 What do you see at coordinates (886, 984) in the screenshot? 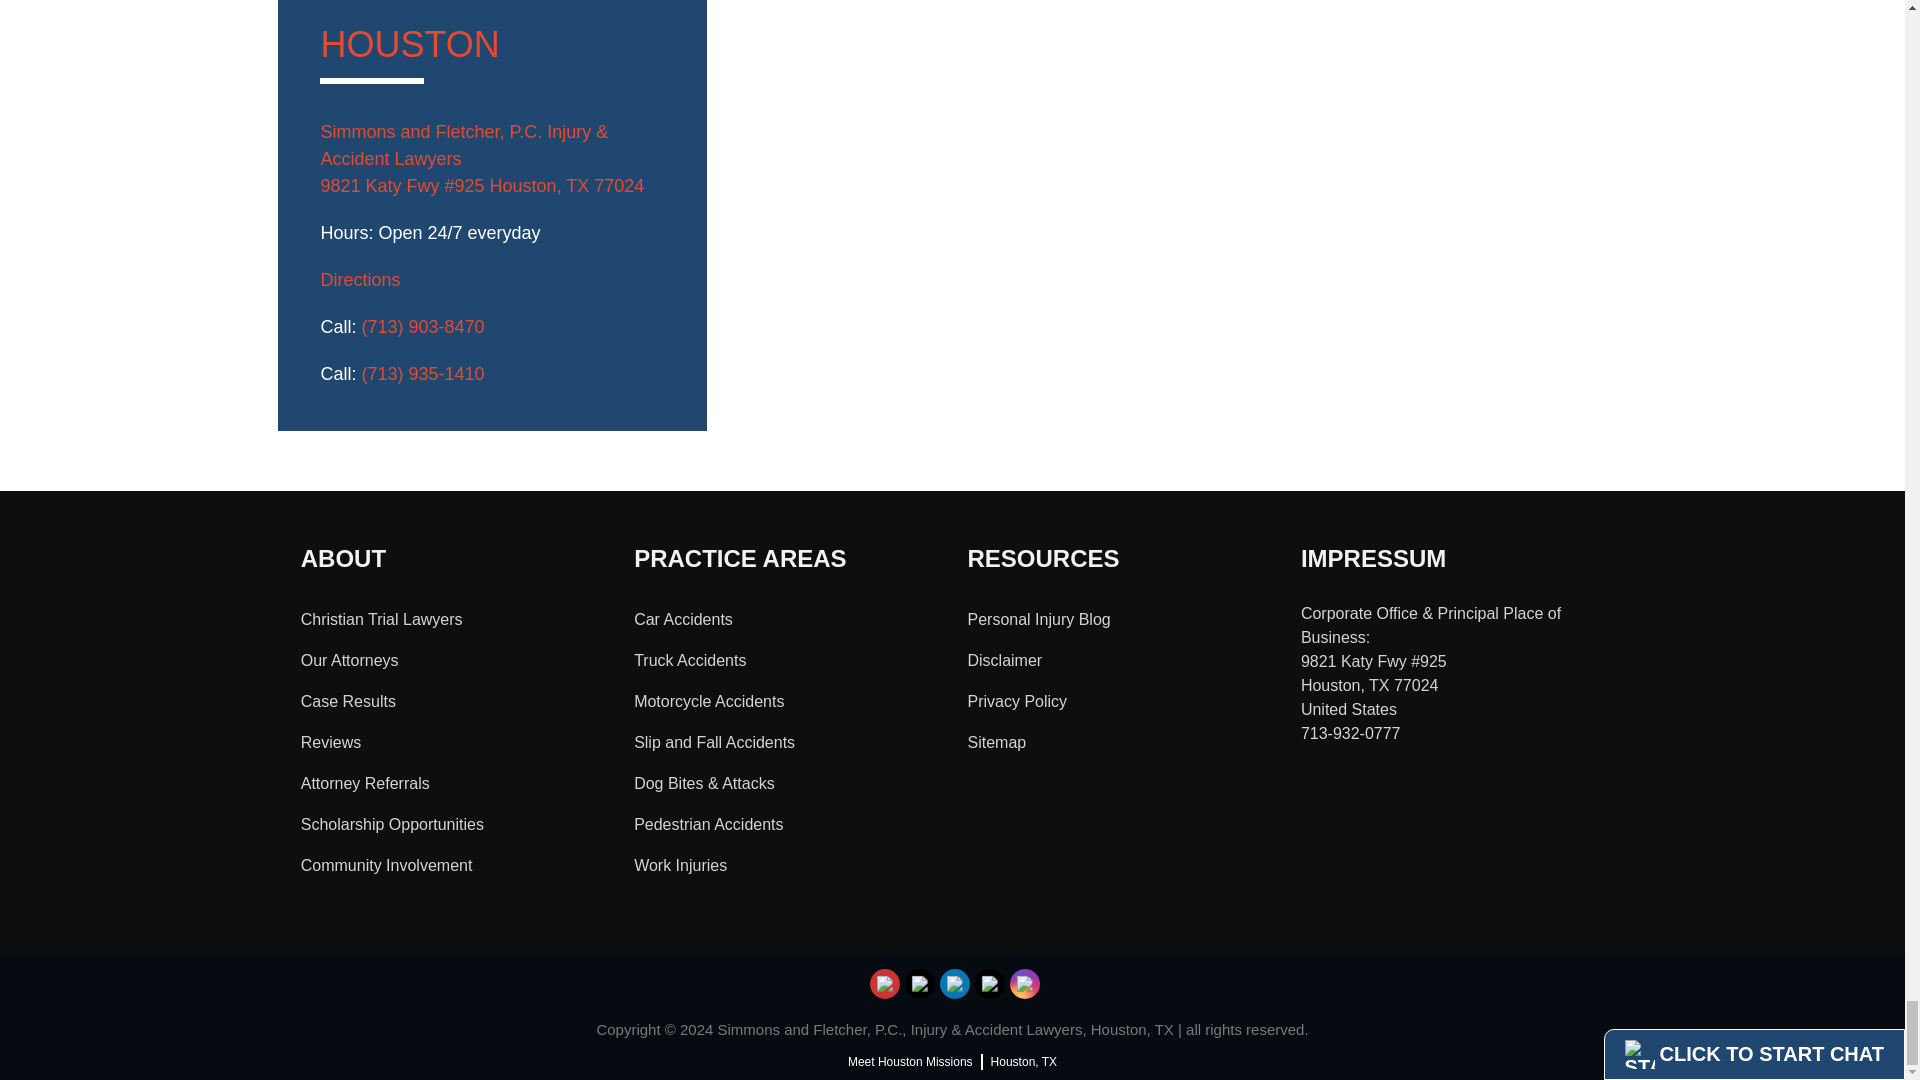
I see `YouTube` at bounding box center [886, 984].